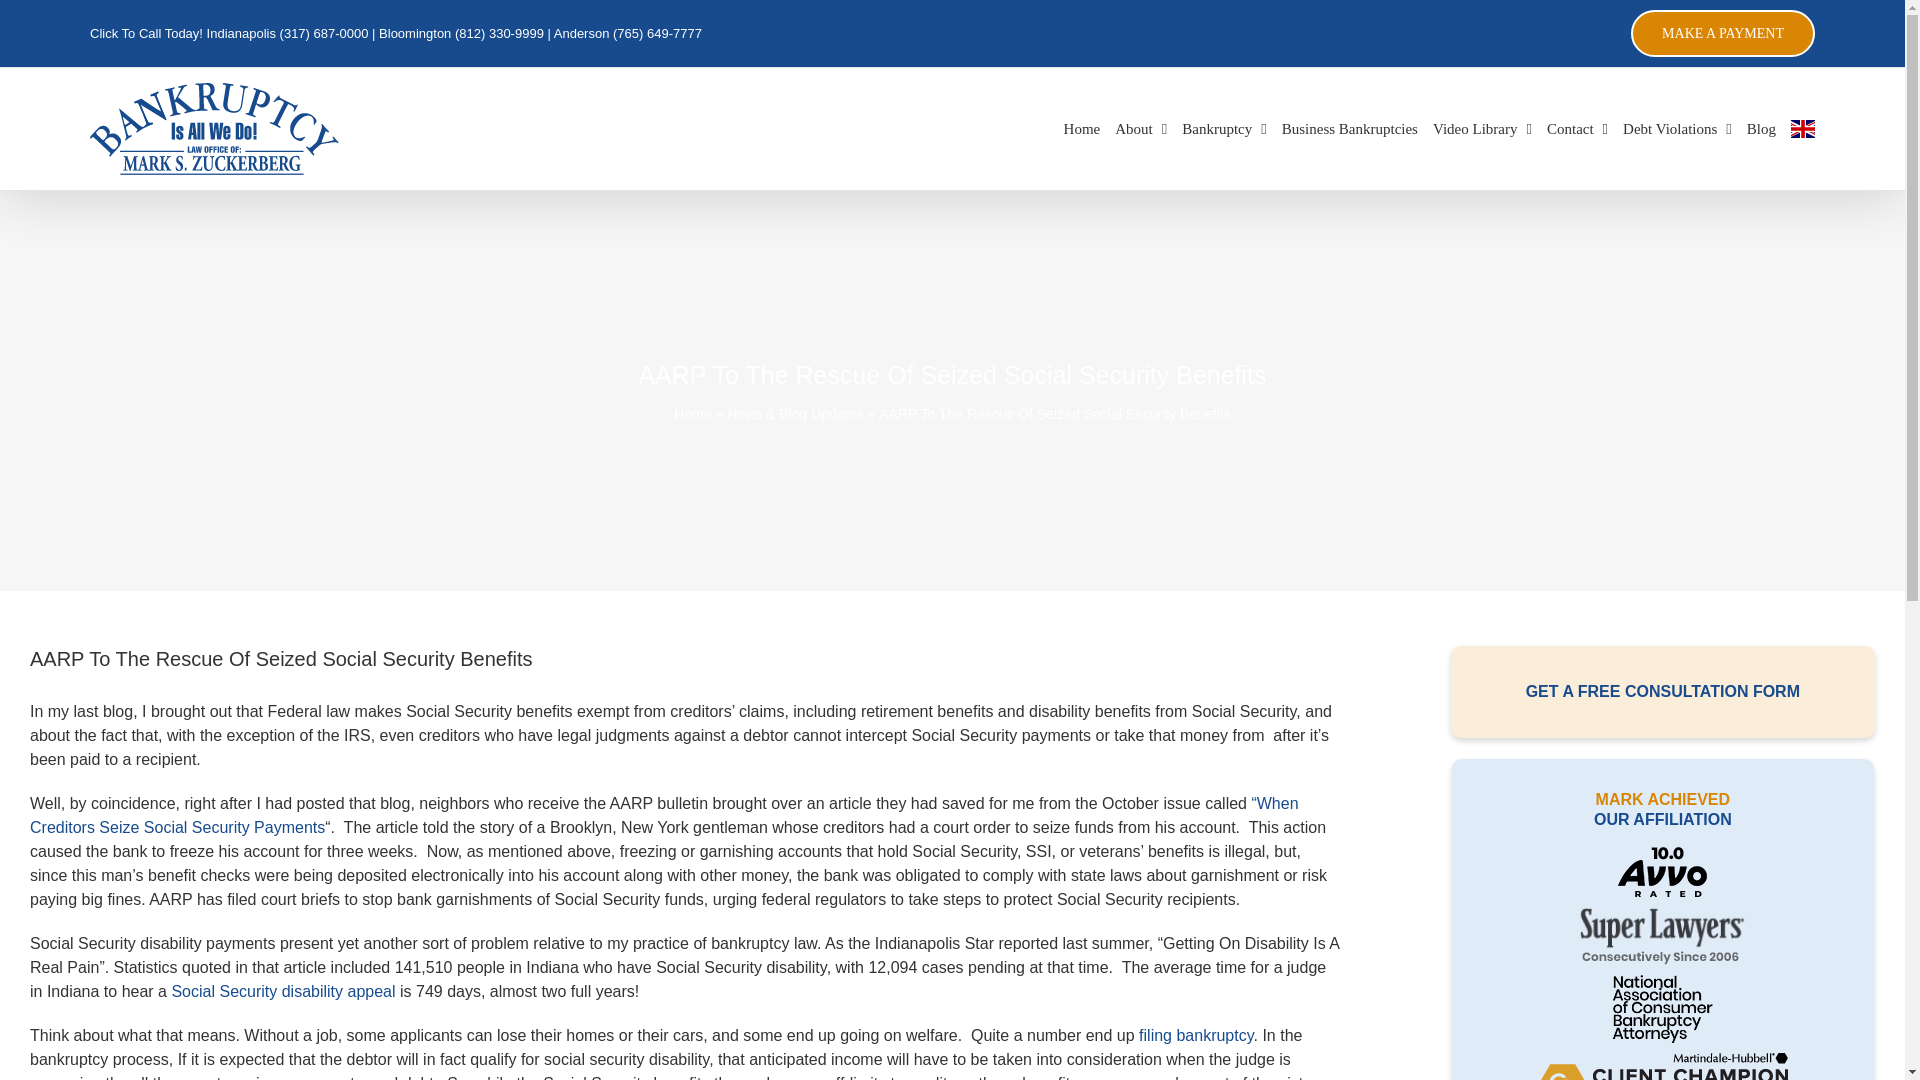  I want to click on Debt Violations, so click(1676, 129).